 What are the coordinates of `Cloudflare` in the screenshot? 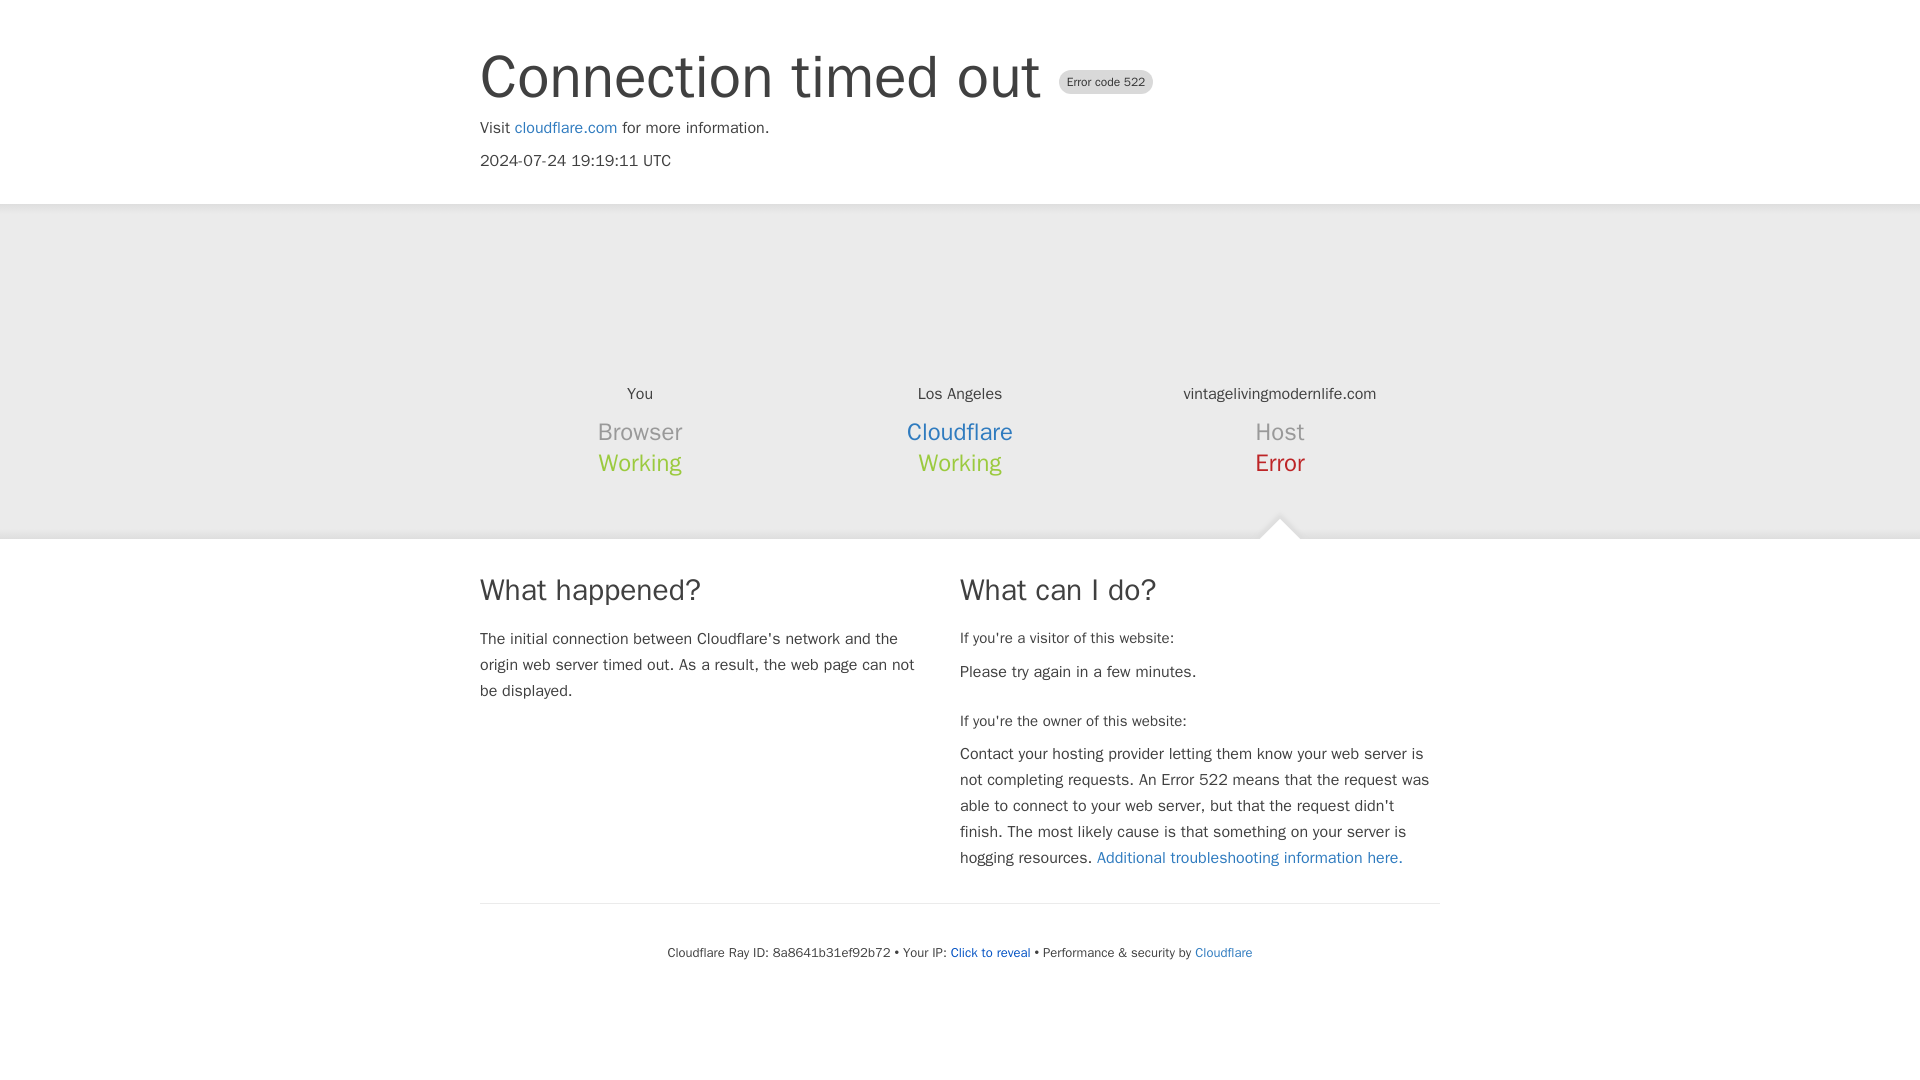 It's located at (960, 432).